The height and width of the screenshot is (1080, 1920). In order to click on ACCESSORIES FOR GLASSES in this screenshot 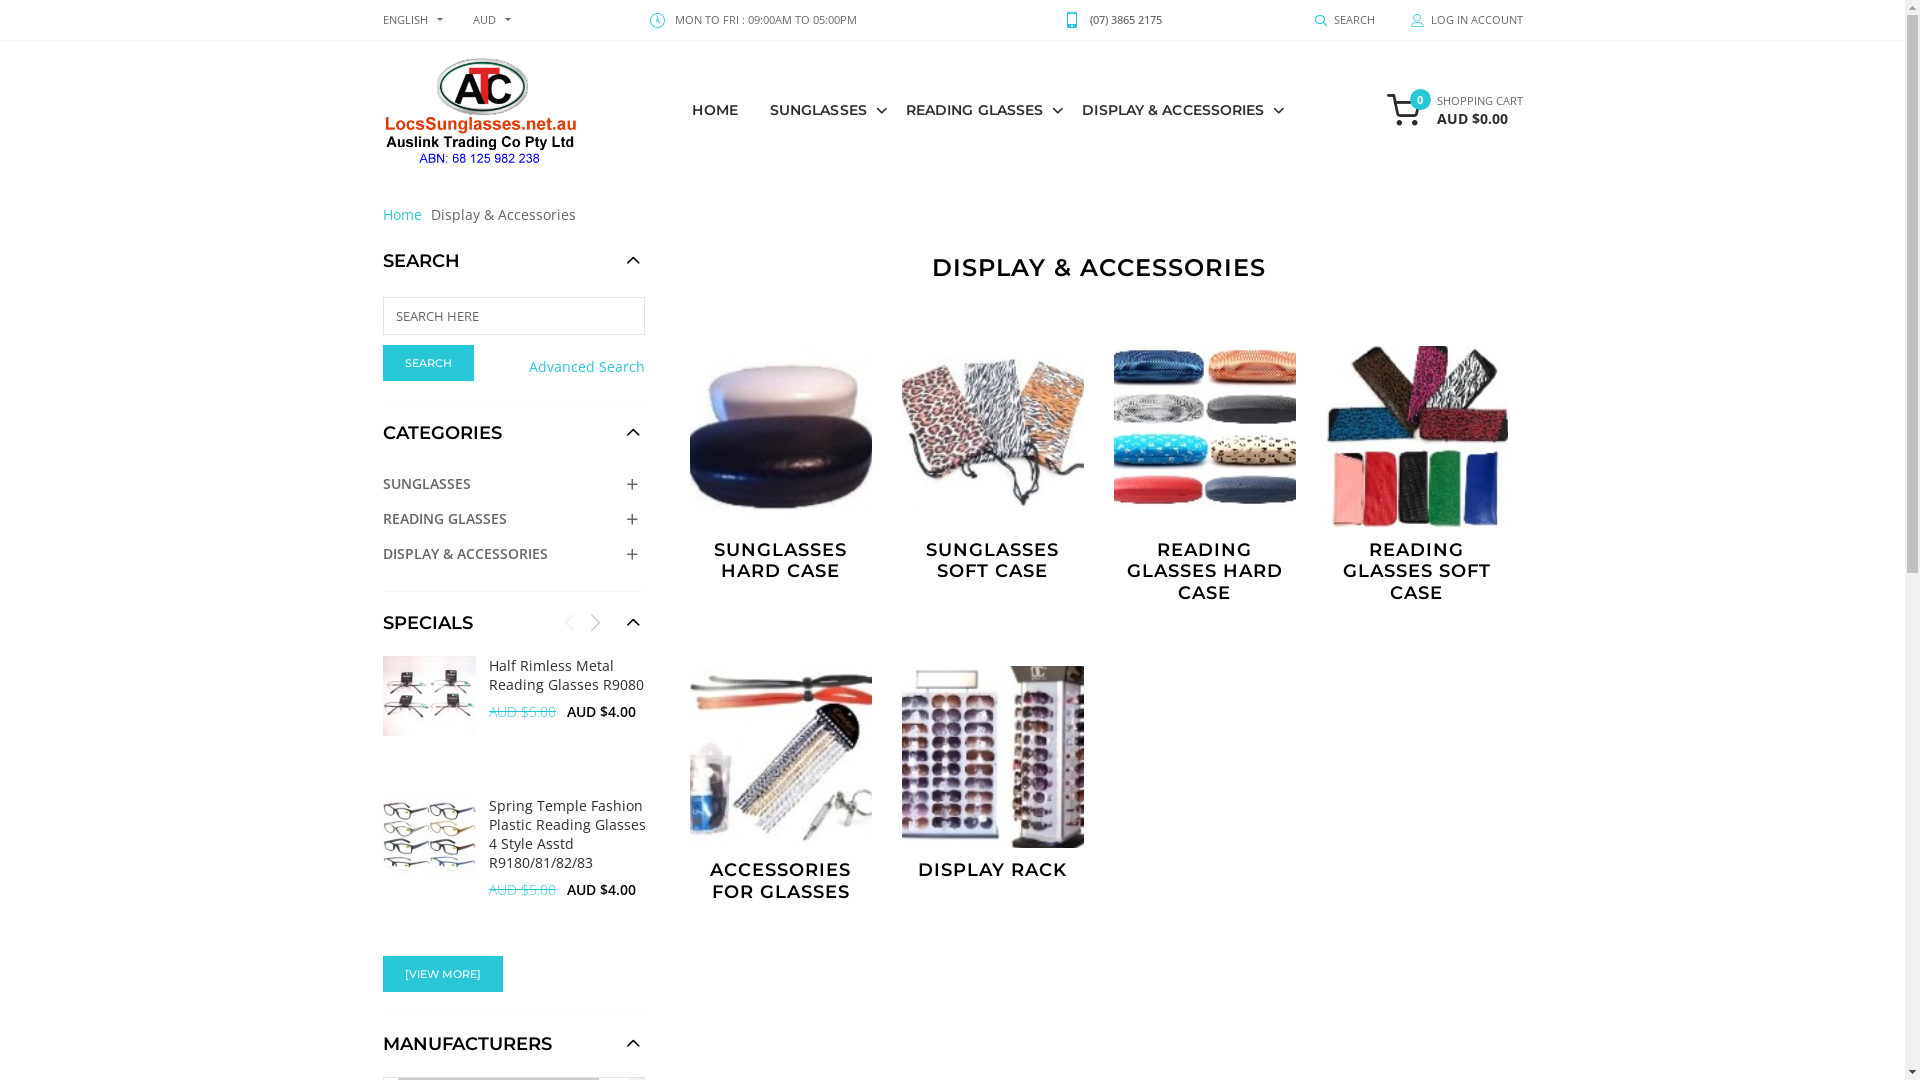, I will do `click(781, 784)`.